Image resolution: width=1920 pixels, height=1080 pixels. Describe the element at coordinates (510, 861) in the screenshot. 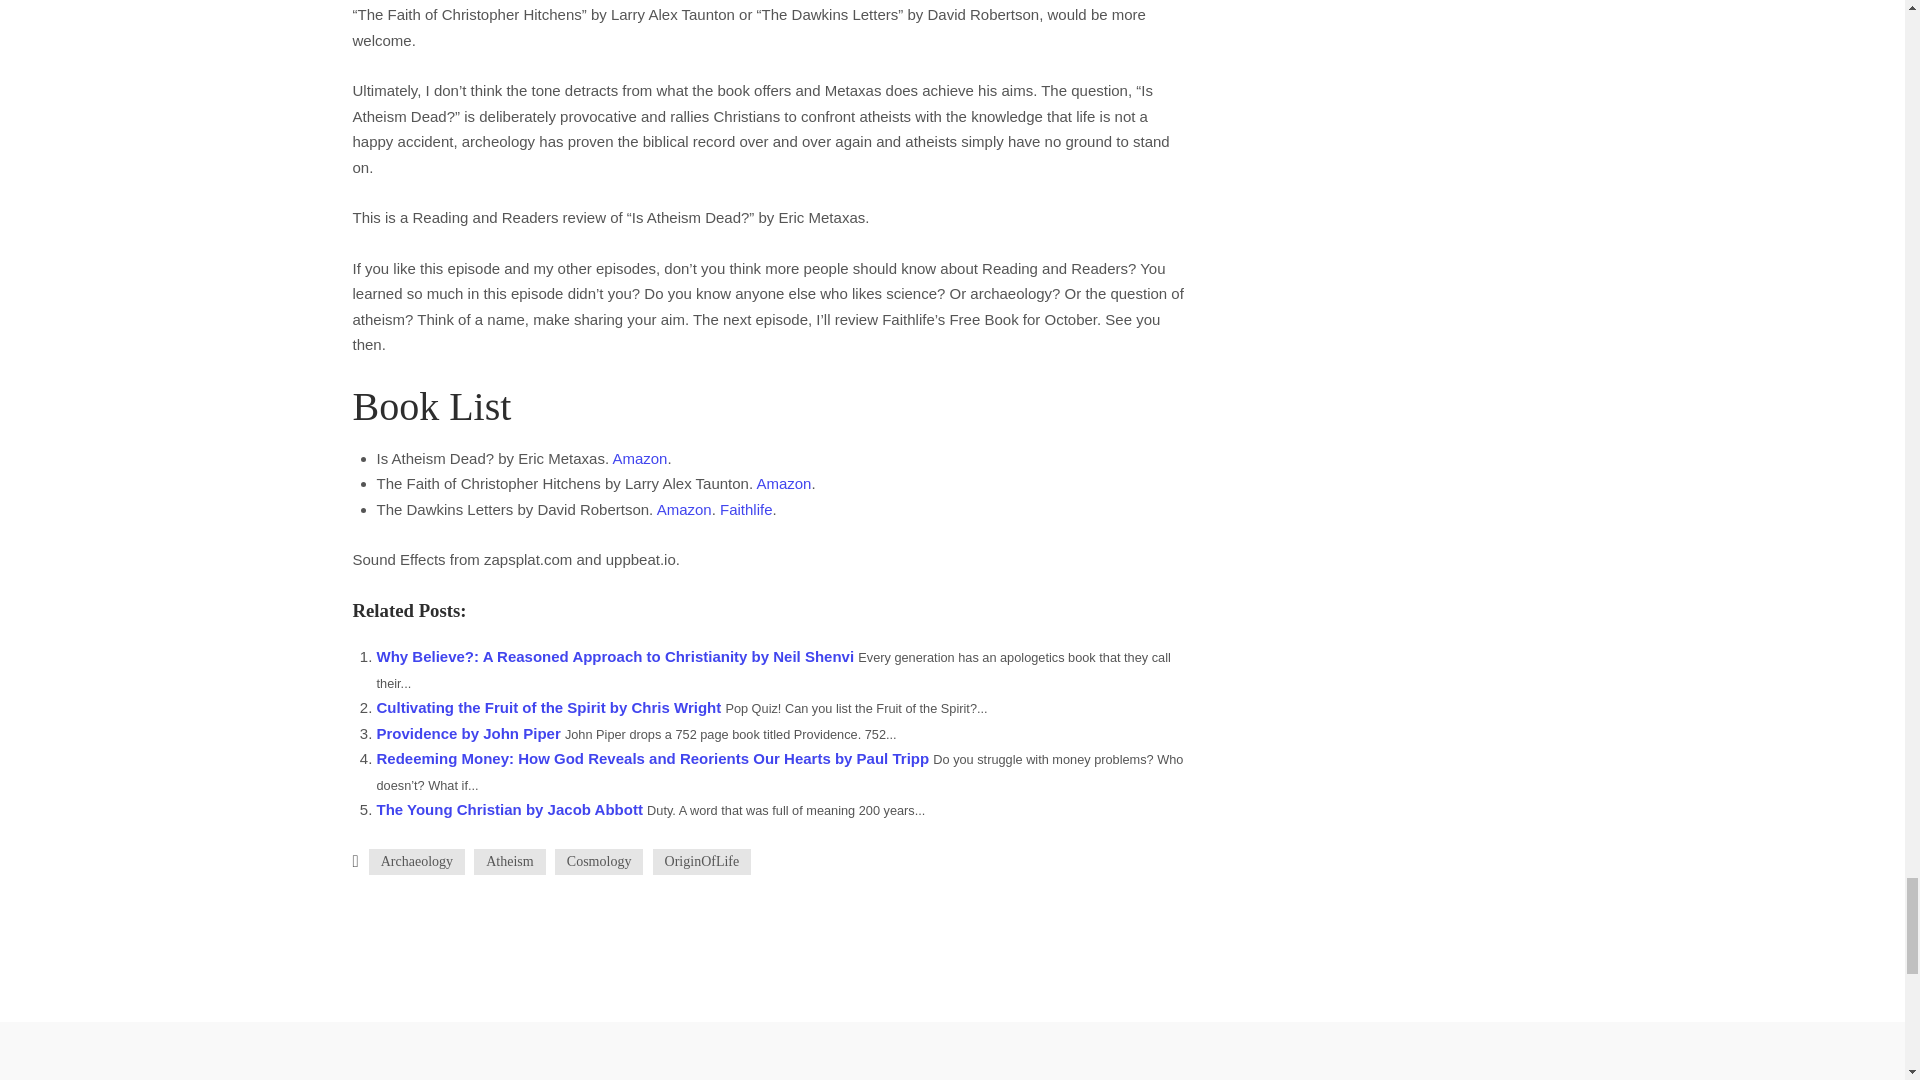

I see `Atheism` at that location.